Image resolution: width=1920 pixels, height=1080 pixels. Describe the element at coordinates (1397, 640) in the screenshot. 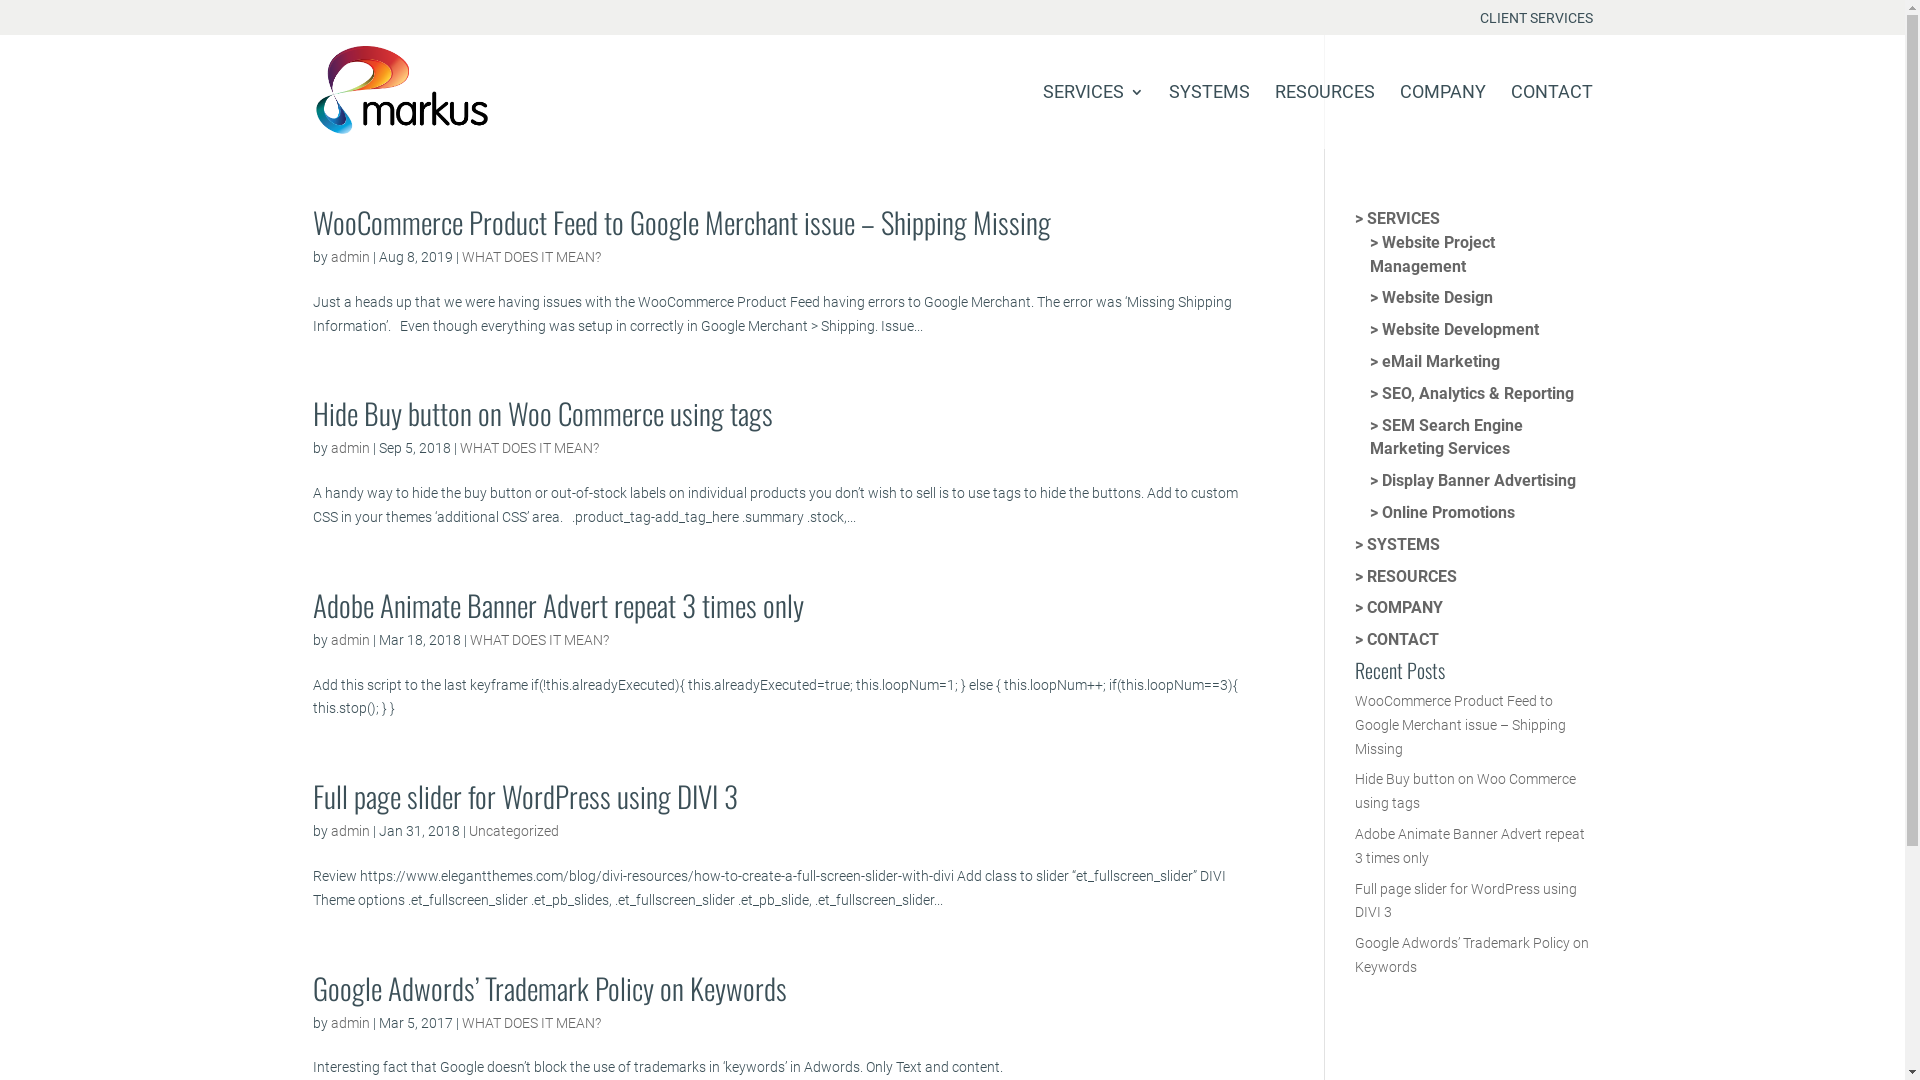

I see `CONTACT` at that location.